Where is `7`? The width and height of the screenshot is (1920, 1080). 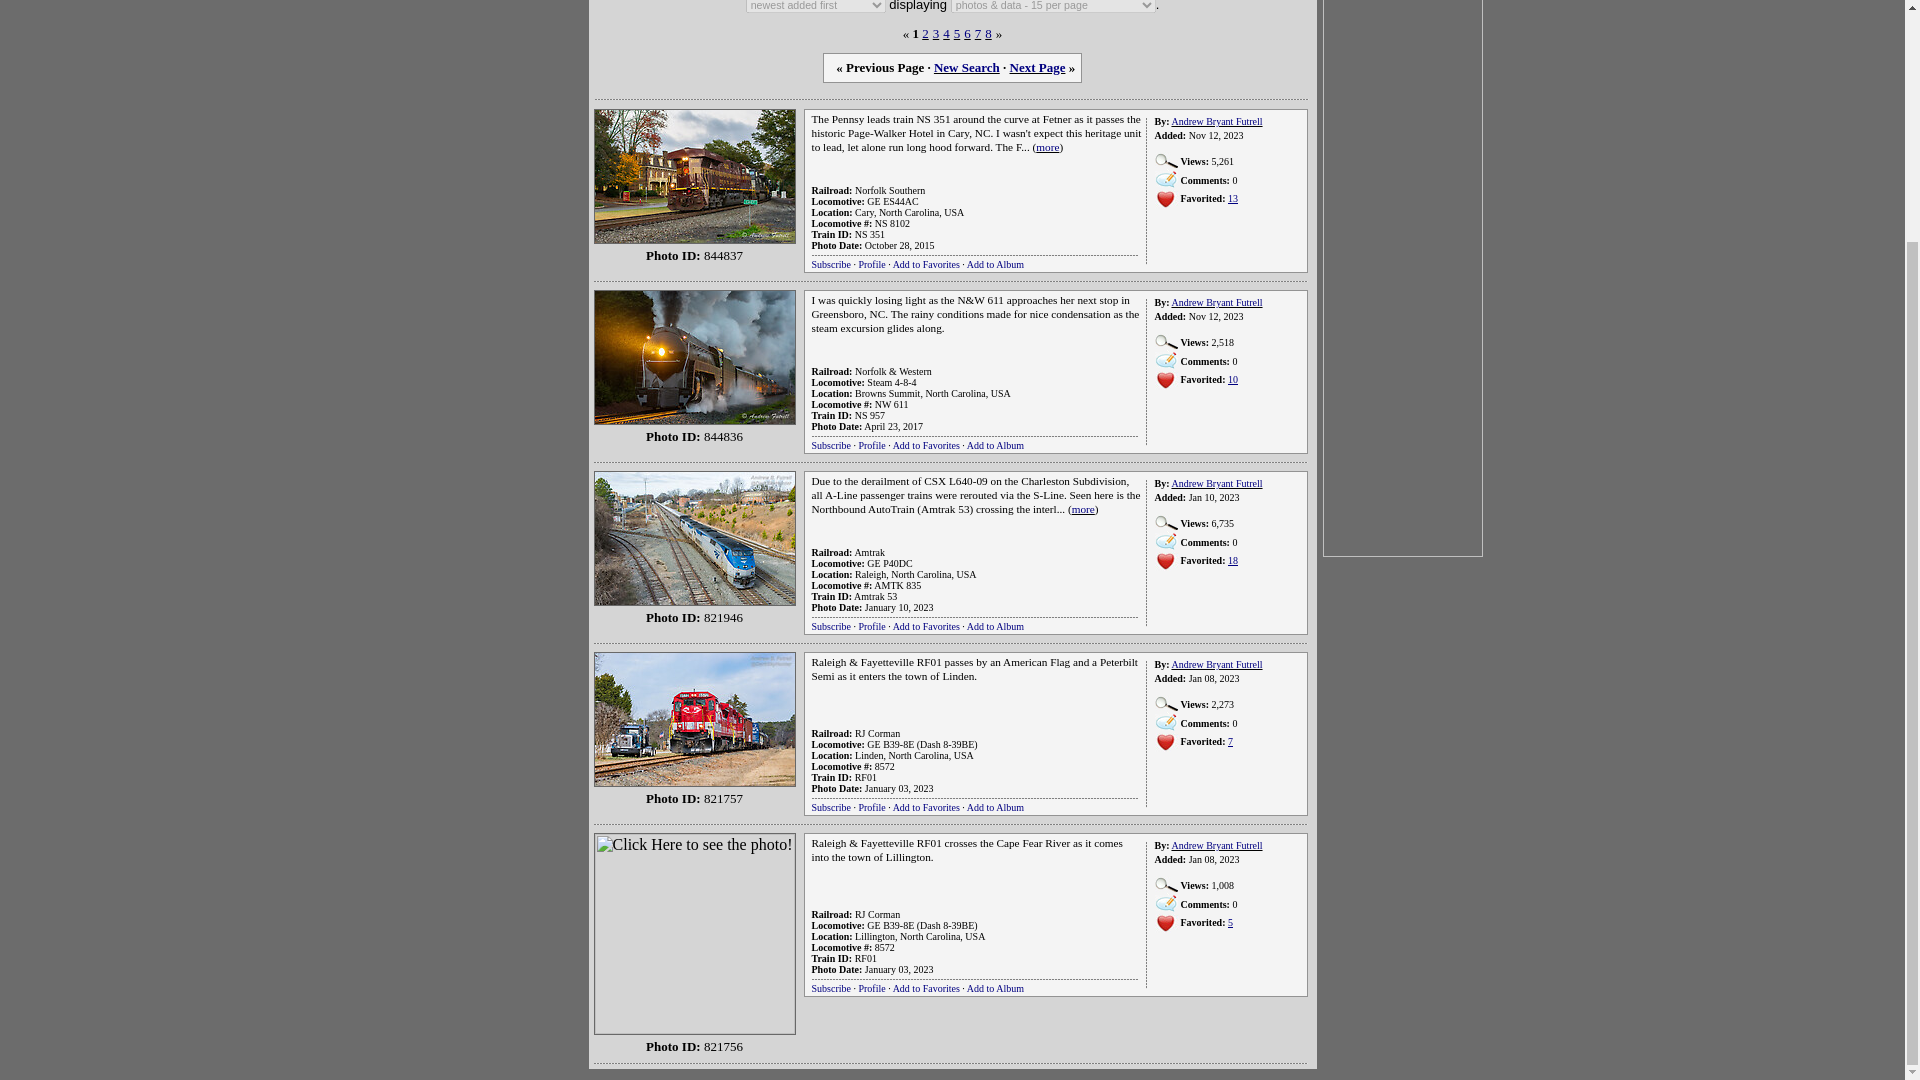 7 is located at coordinates (978, 32).